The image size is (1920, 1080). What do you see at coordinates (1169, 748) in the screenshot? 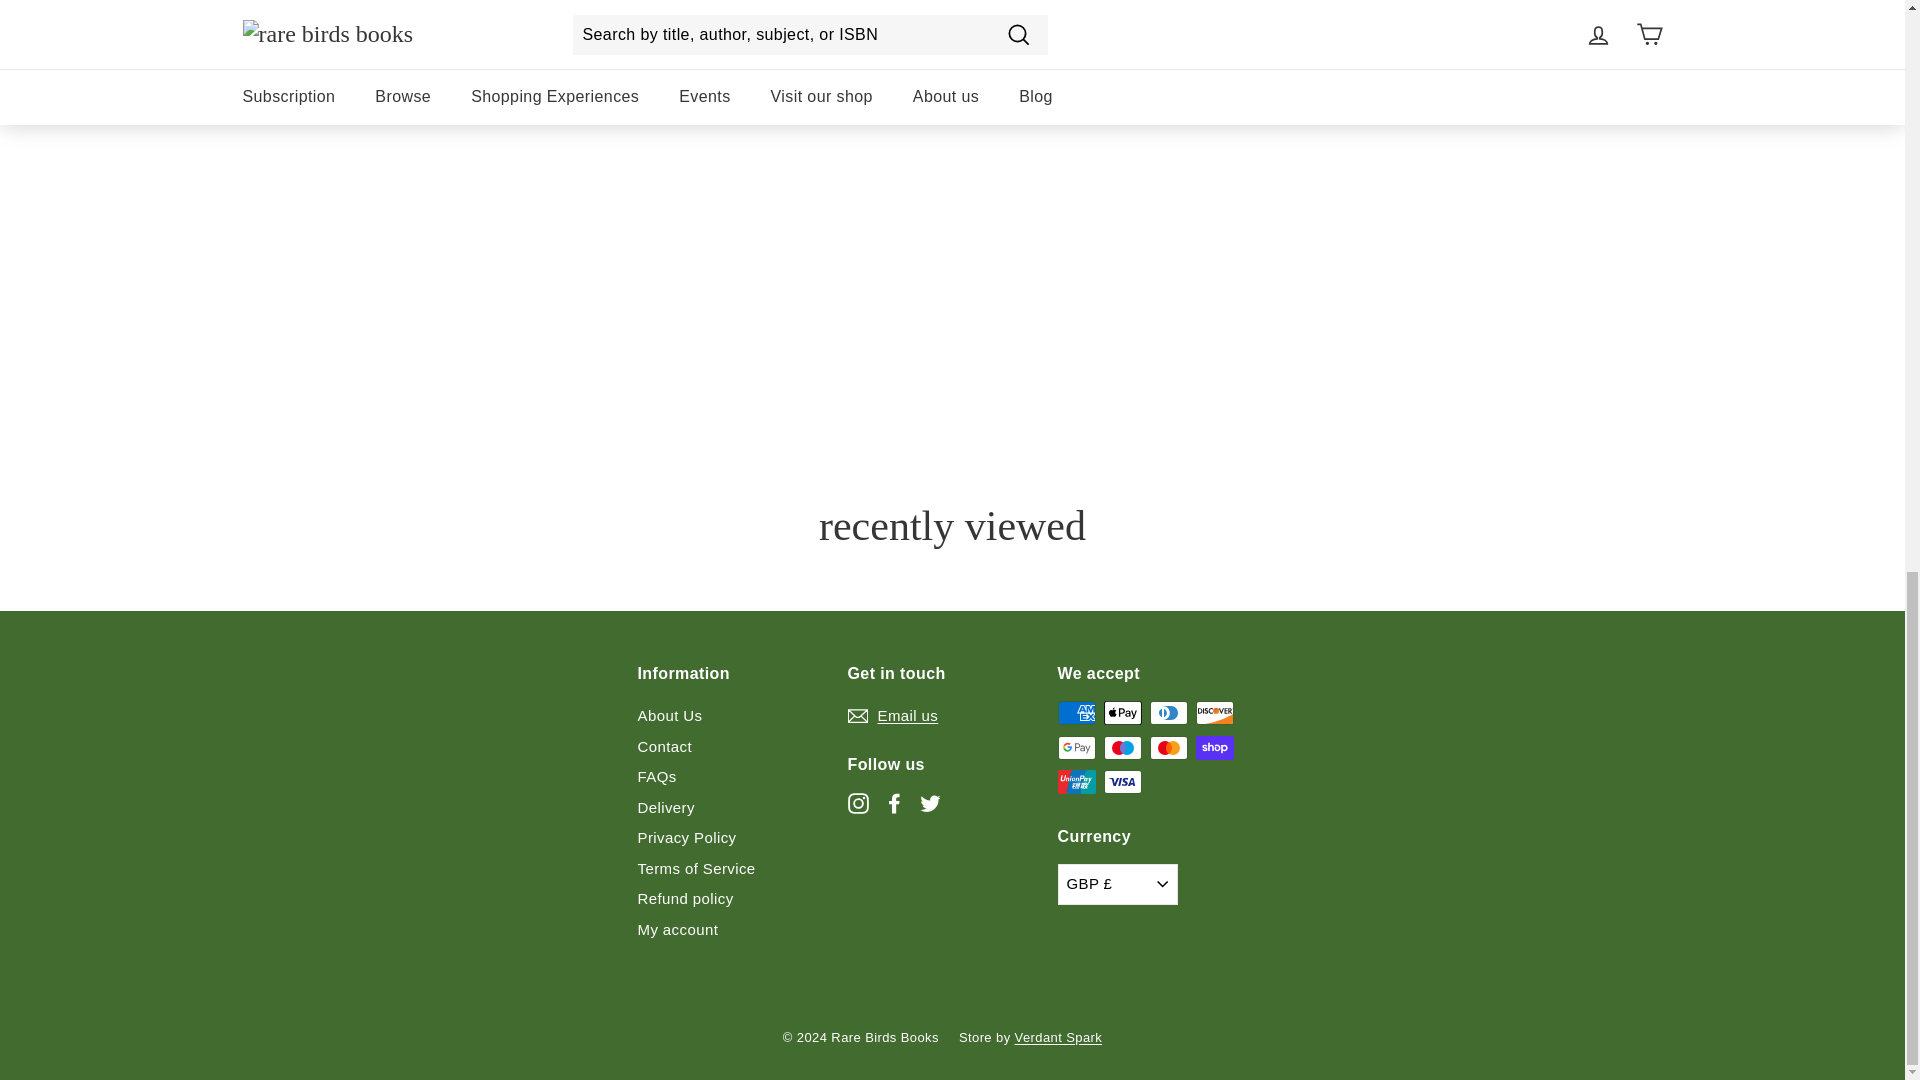
I see `Mastercard` at bounding box center [1169, 748].